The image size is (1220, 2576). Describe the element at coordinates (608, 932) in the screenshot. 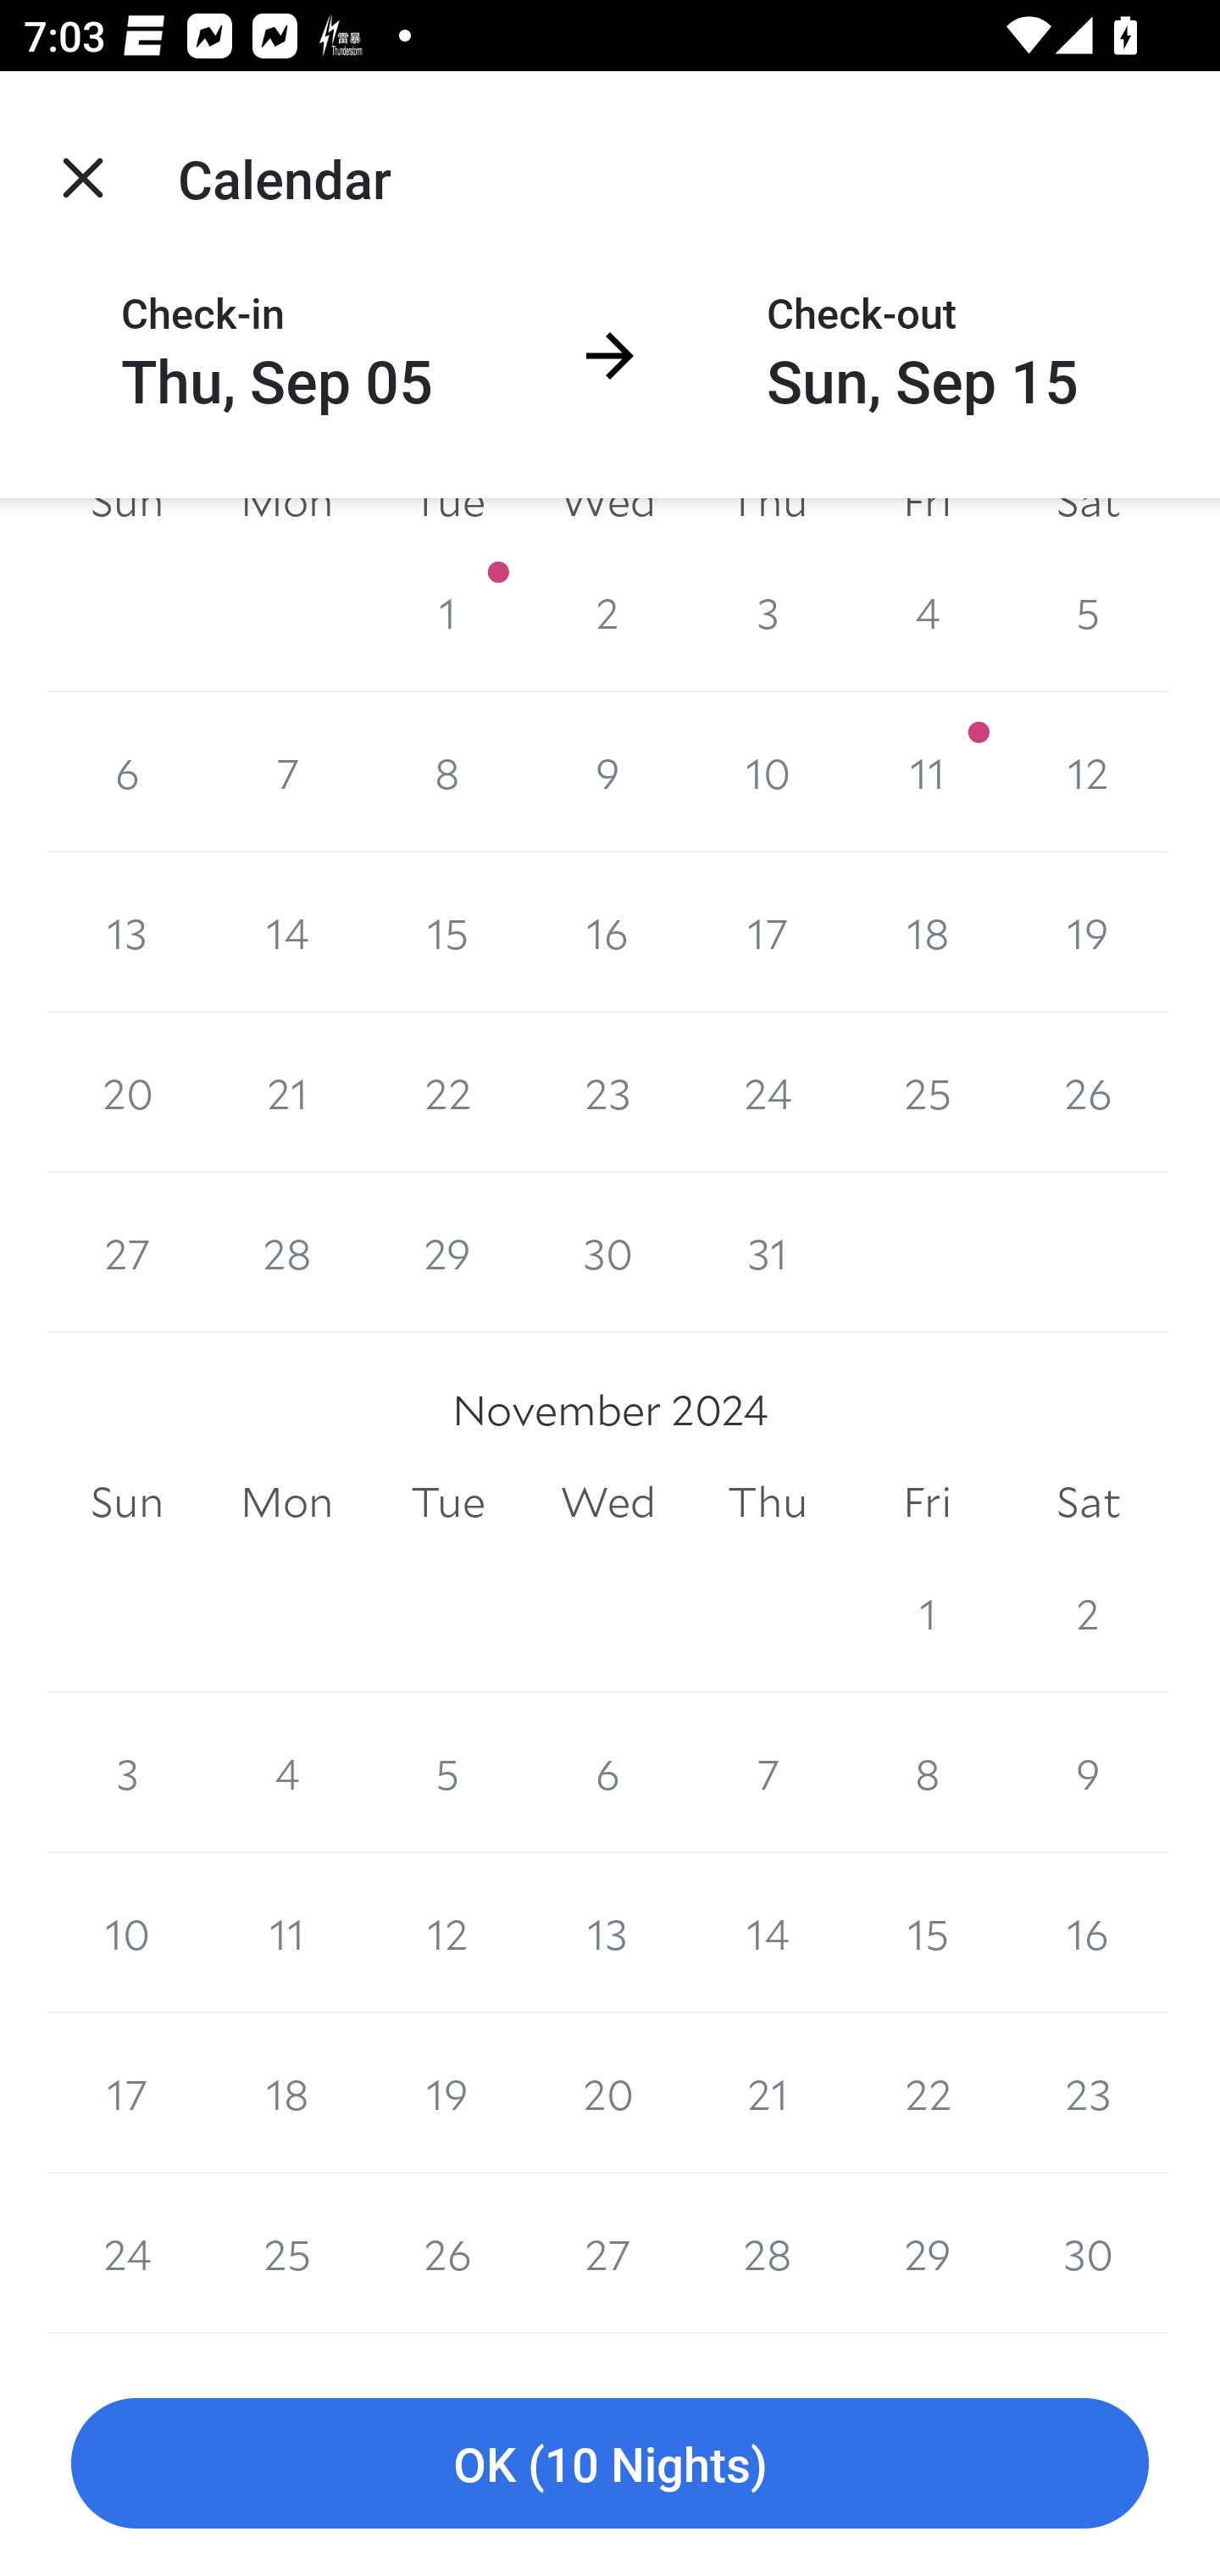

I see `16 16 October 2024` at that location.